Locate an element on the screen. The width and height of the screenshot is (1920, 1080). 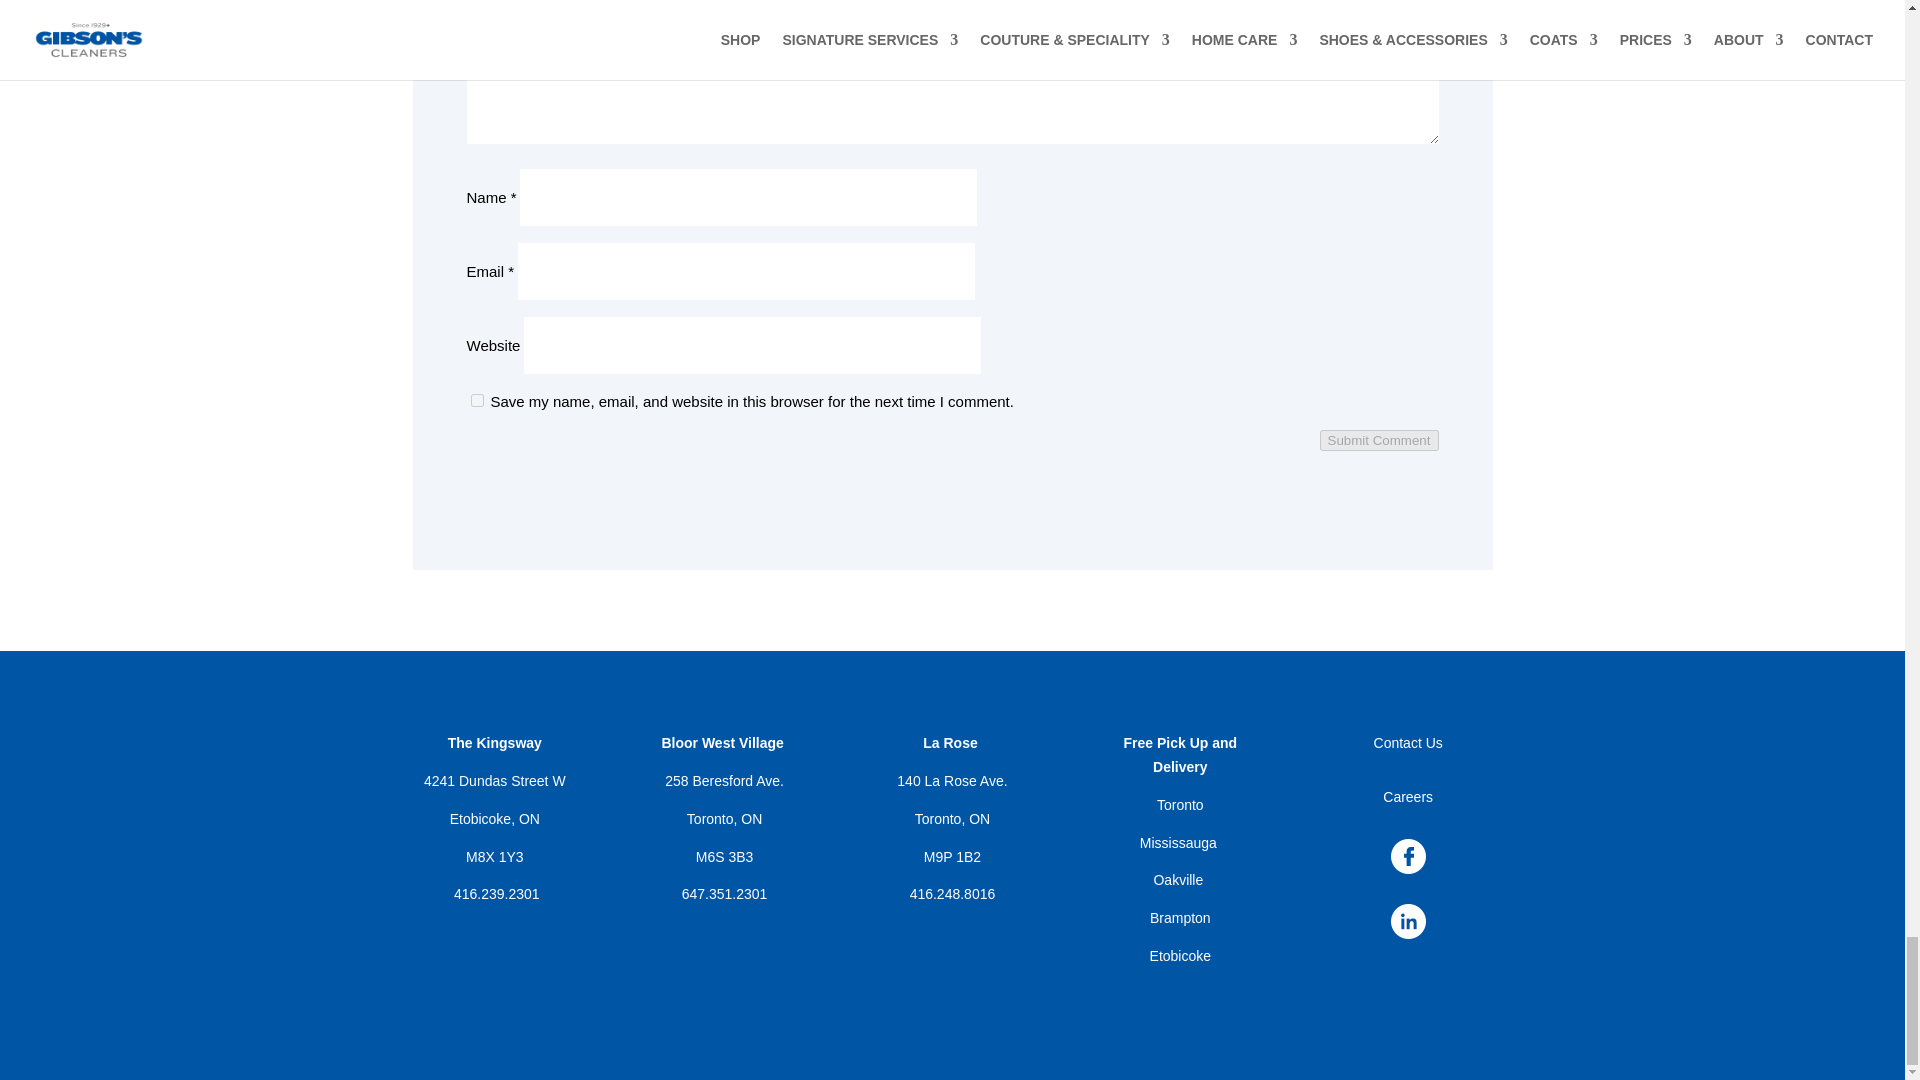
facebook-icon is located at coordinates (1408, 856).